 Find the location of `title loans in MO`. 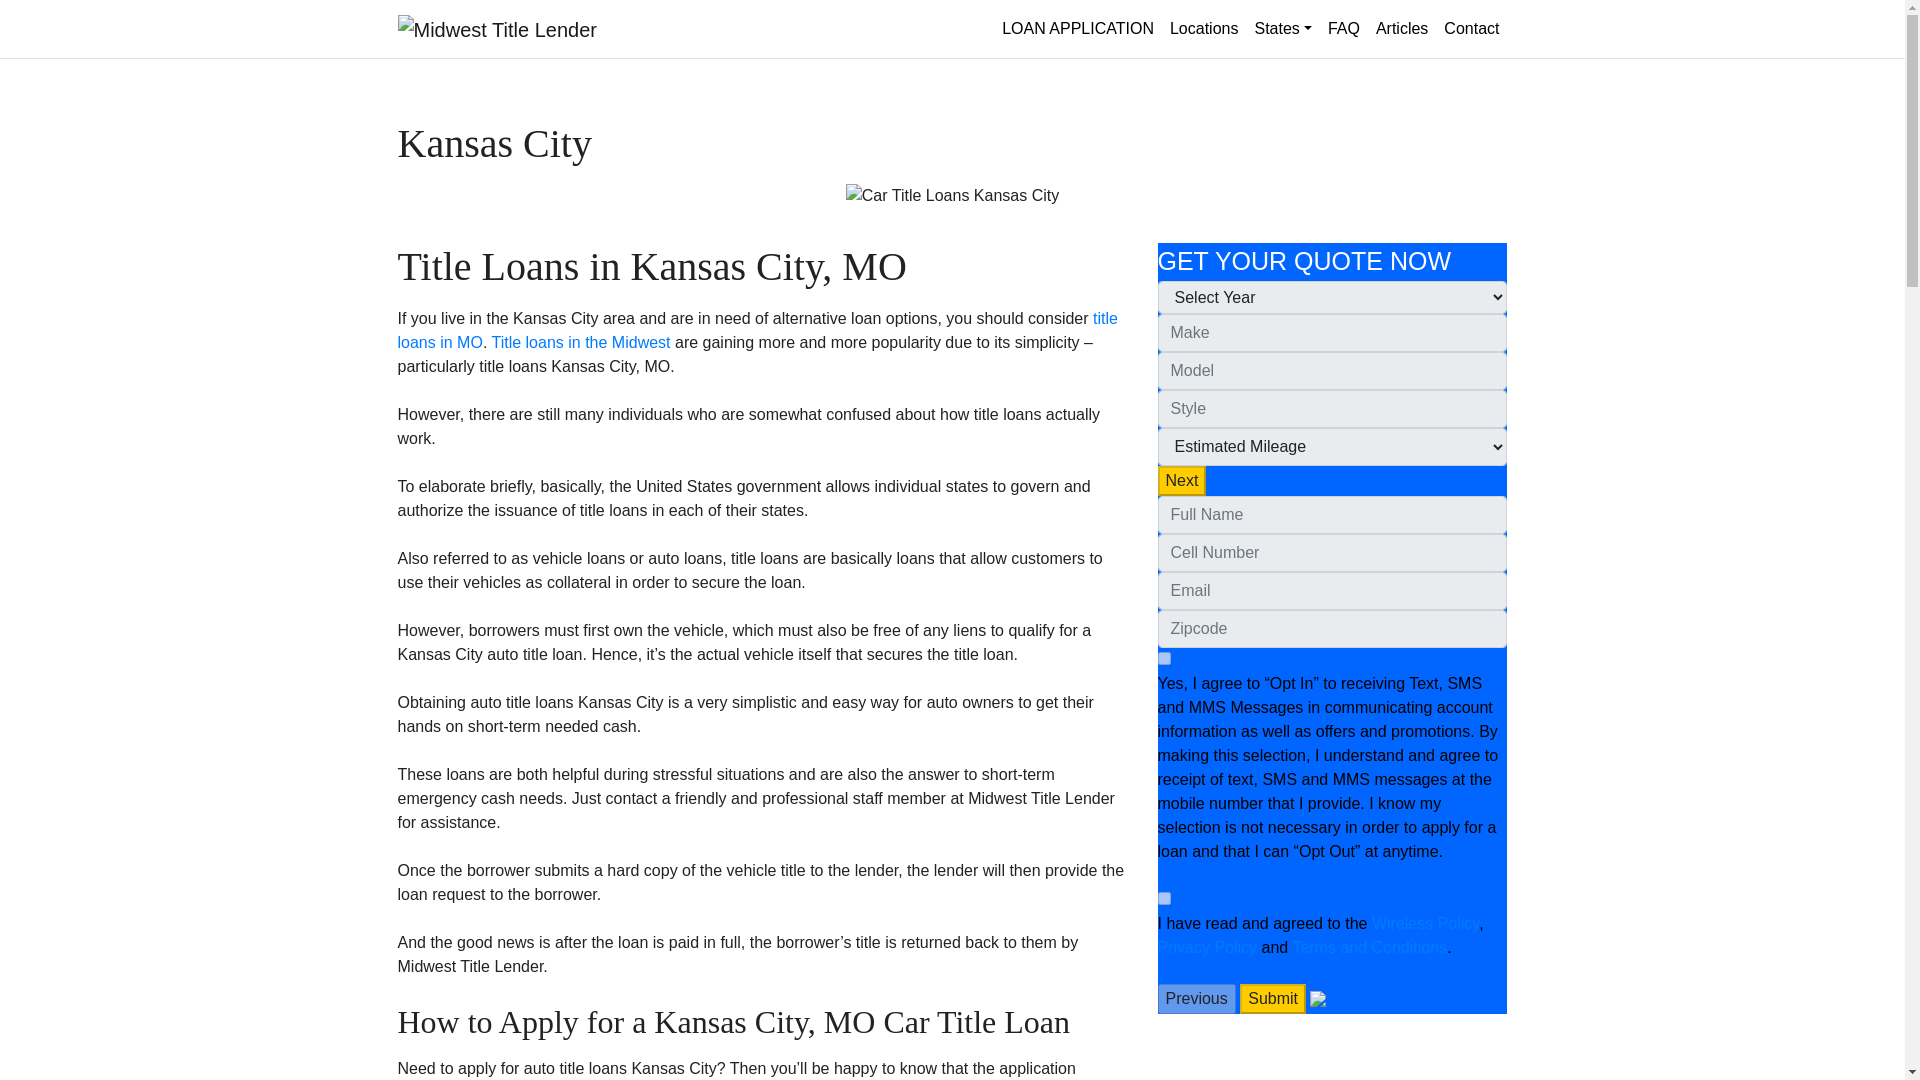

title loans in MO is located at coordinates (757, 330).